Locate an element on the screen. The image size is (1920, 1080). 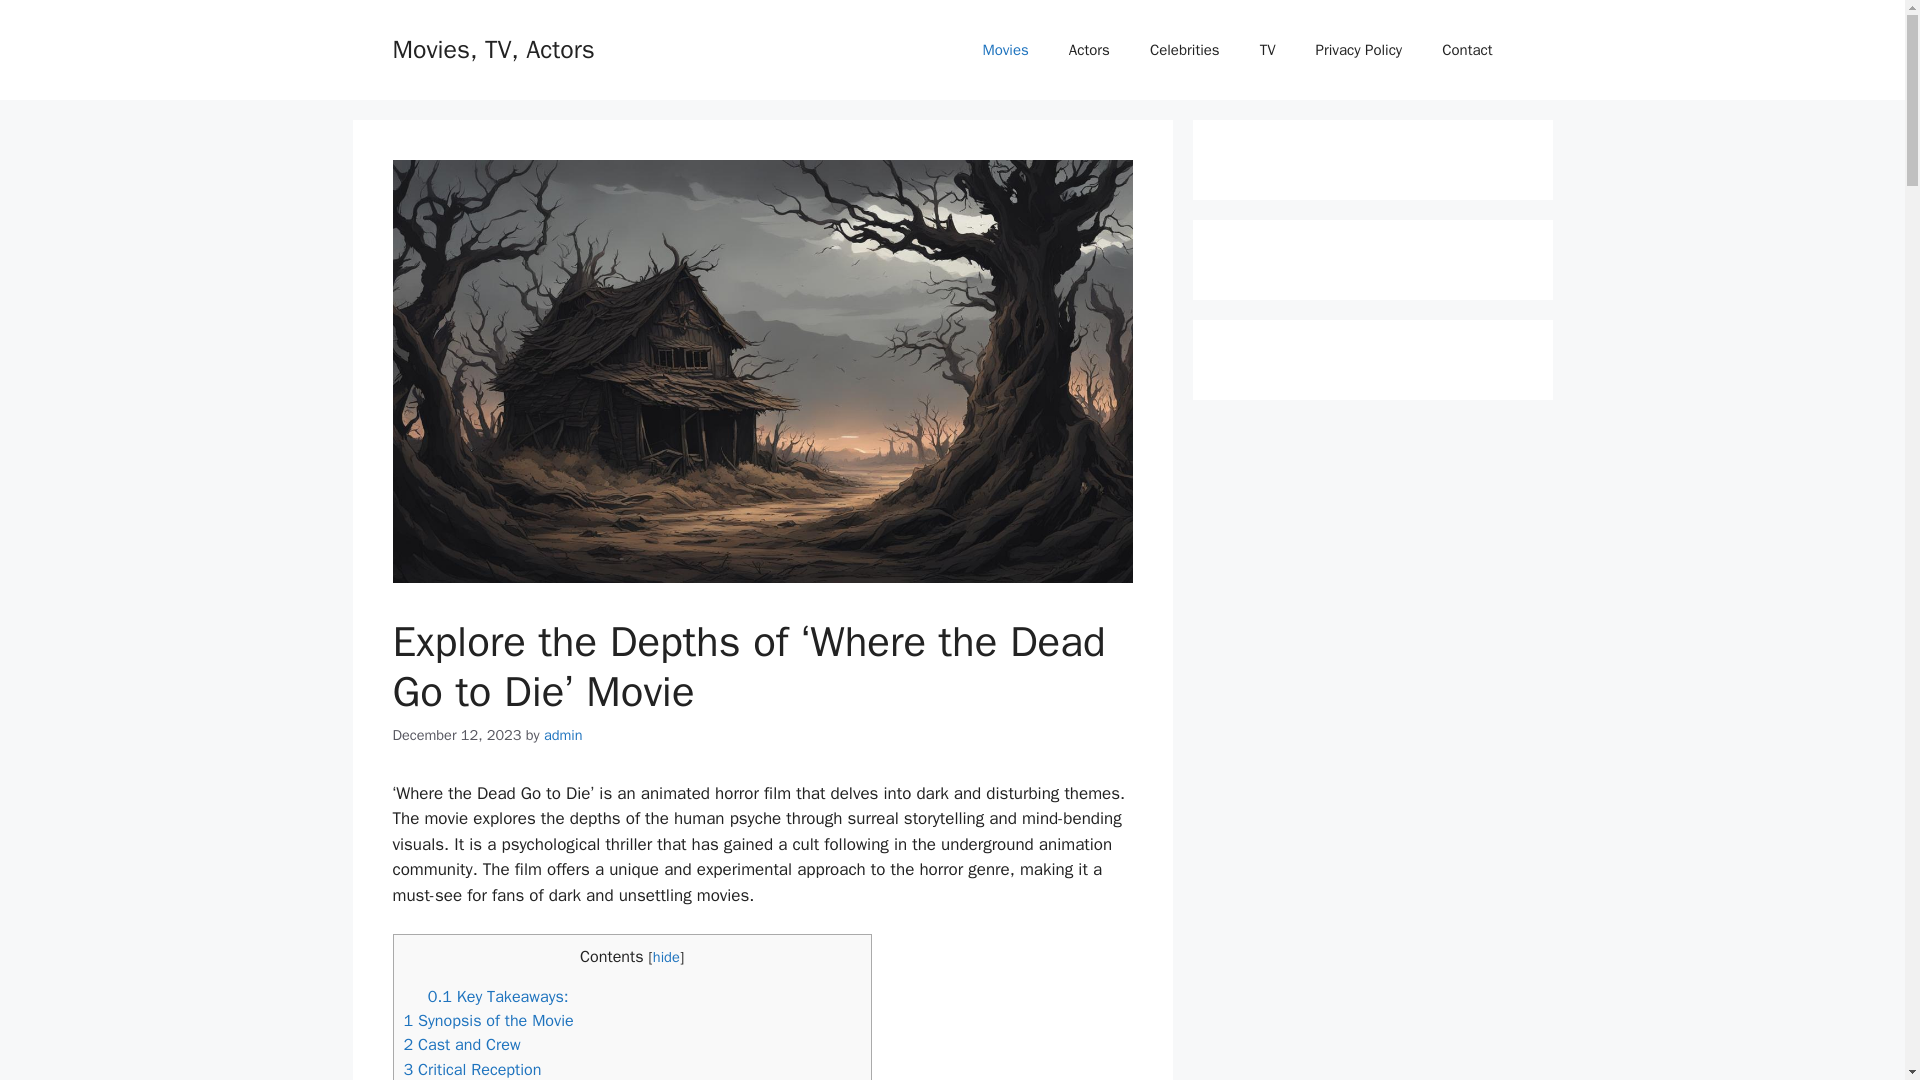
View all posts by admin is located at coordinates (563, 734).